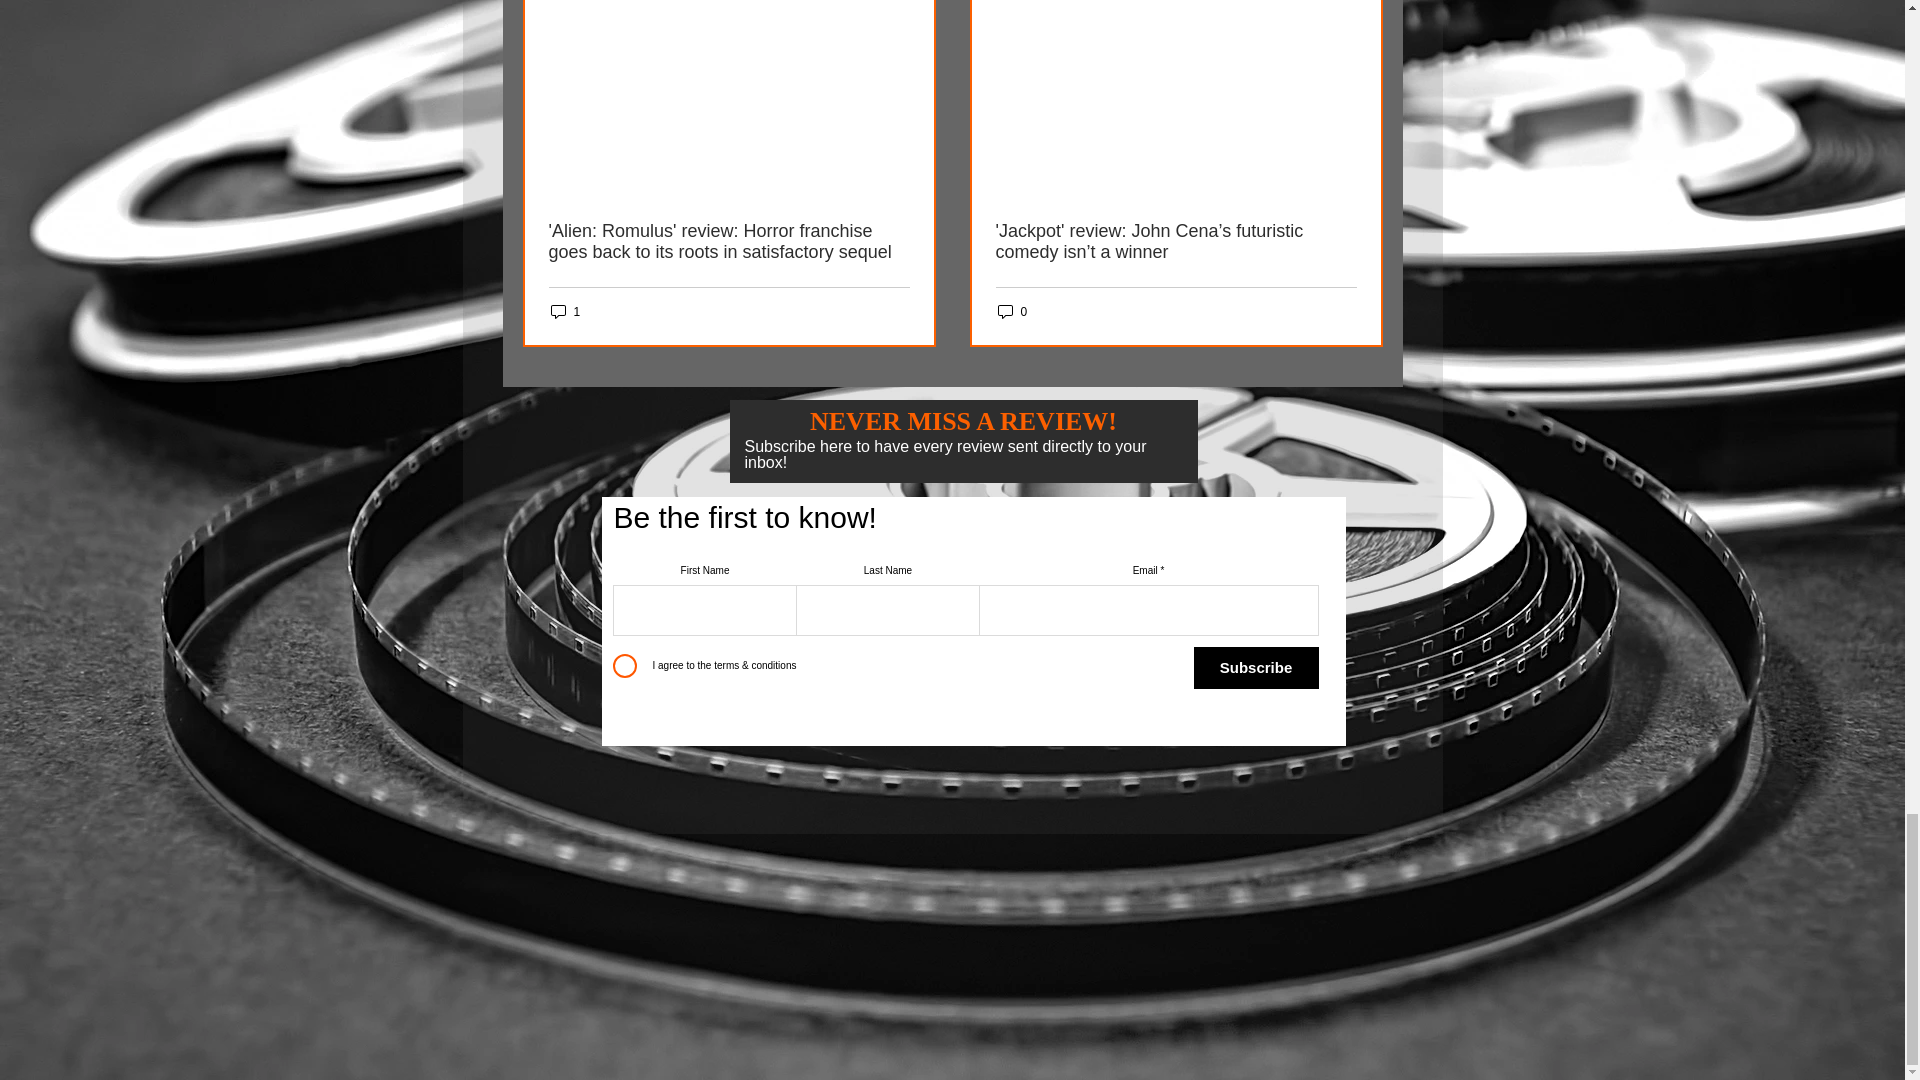  I want to click on 0, so click(1012, 311).